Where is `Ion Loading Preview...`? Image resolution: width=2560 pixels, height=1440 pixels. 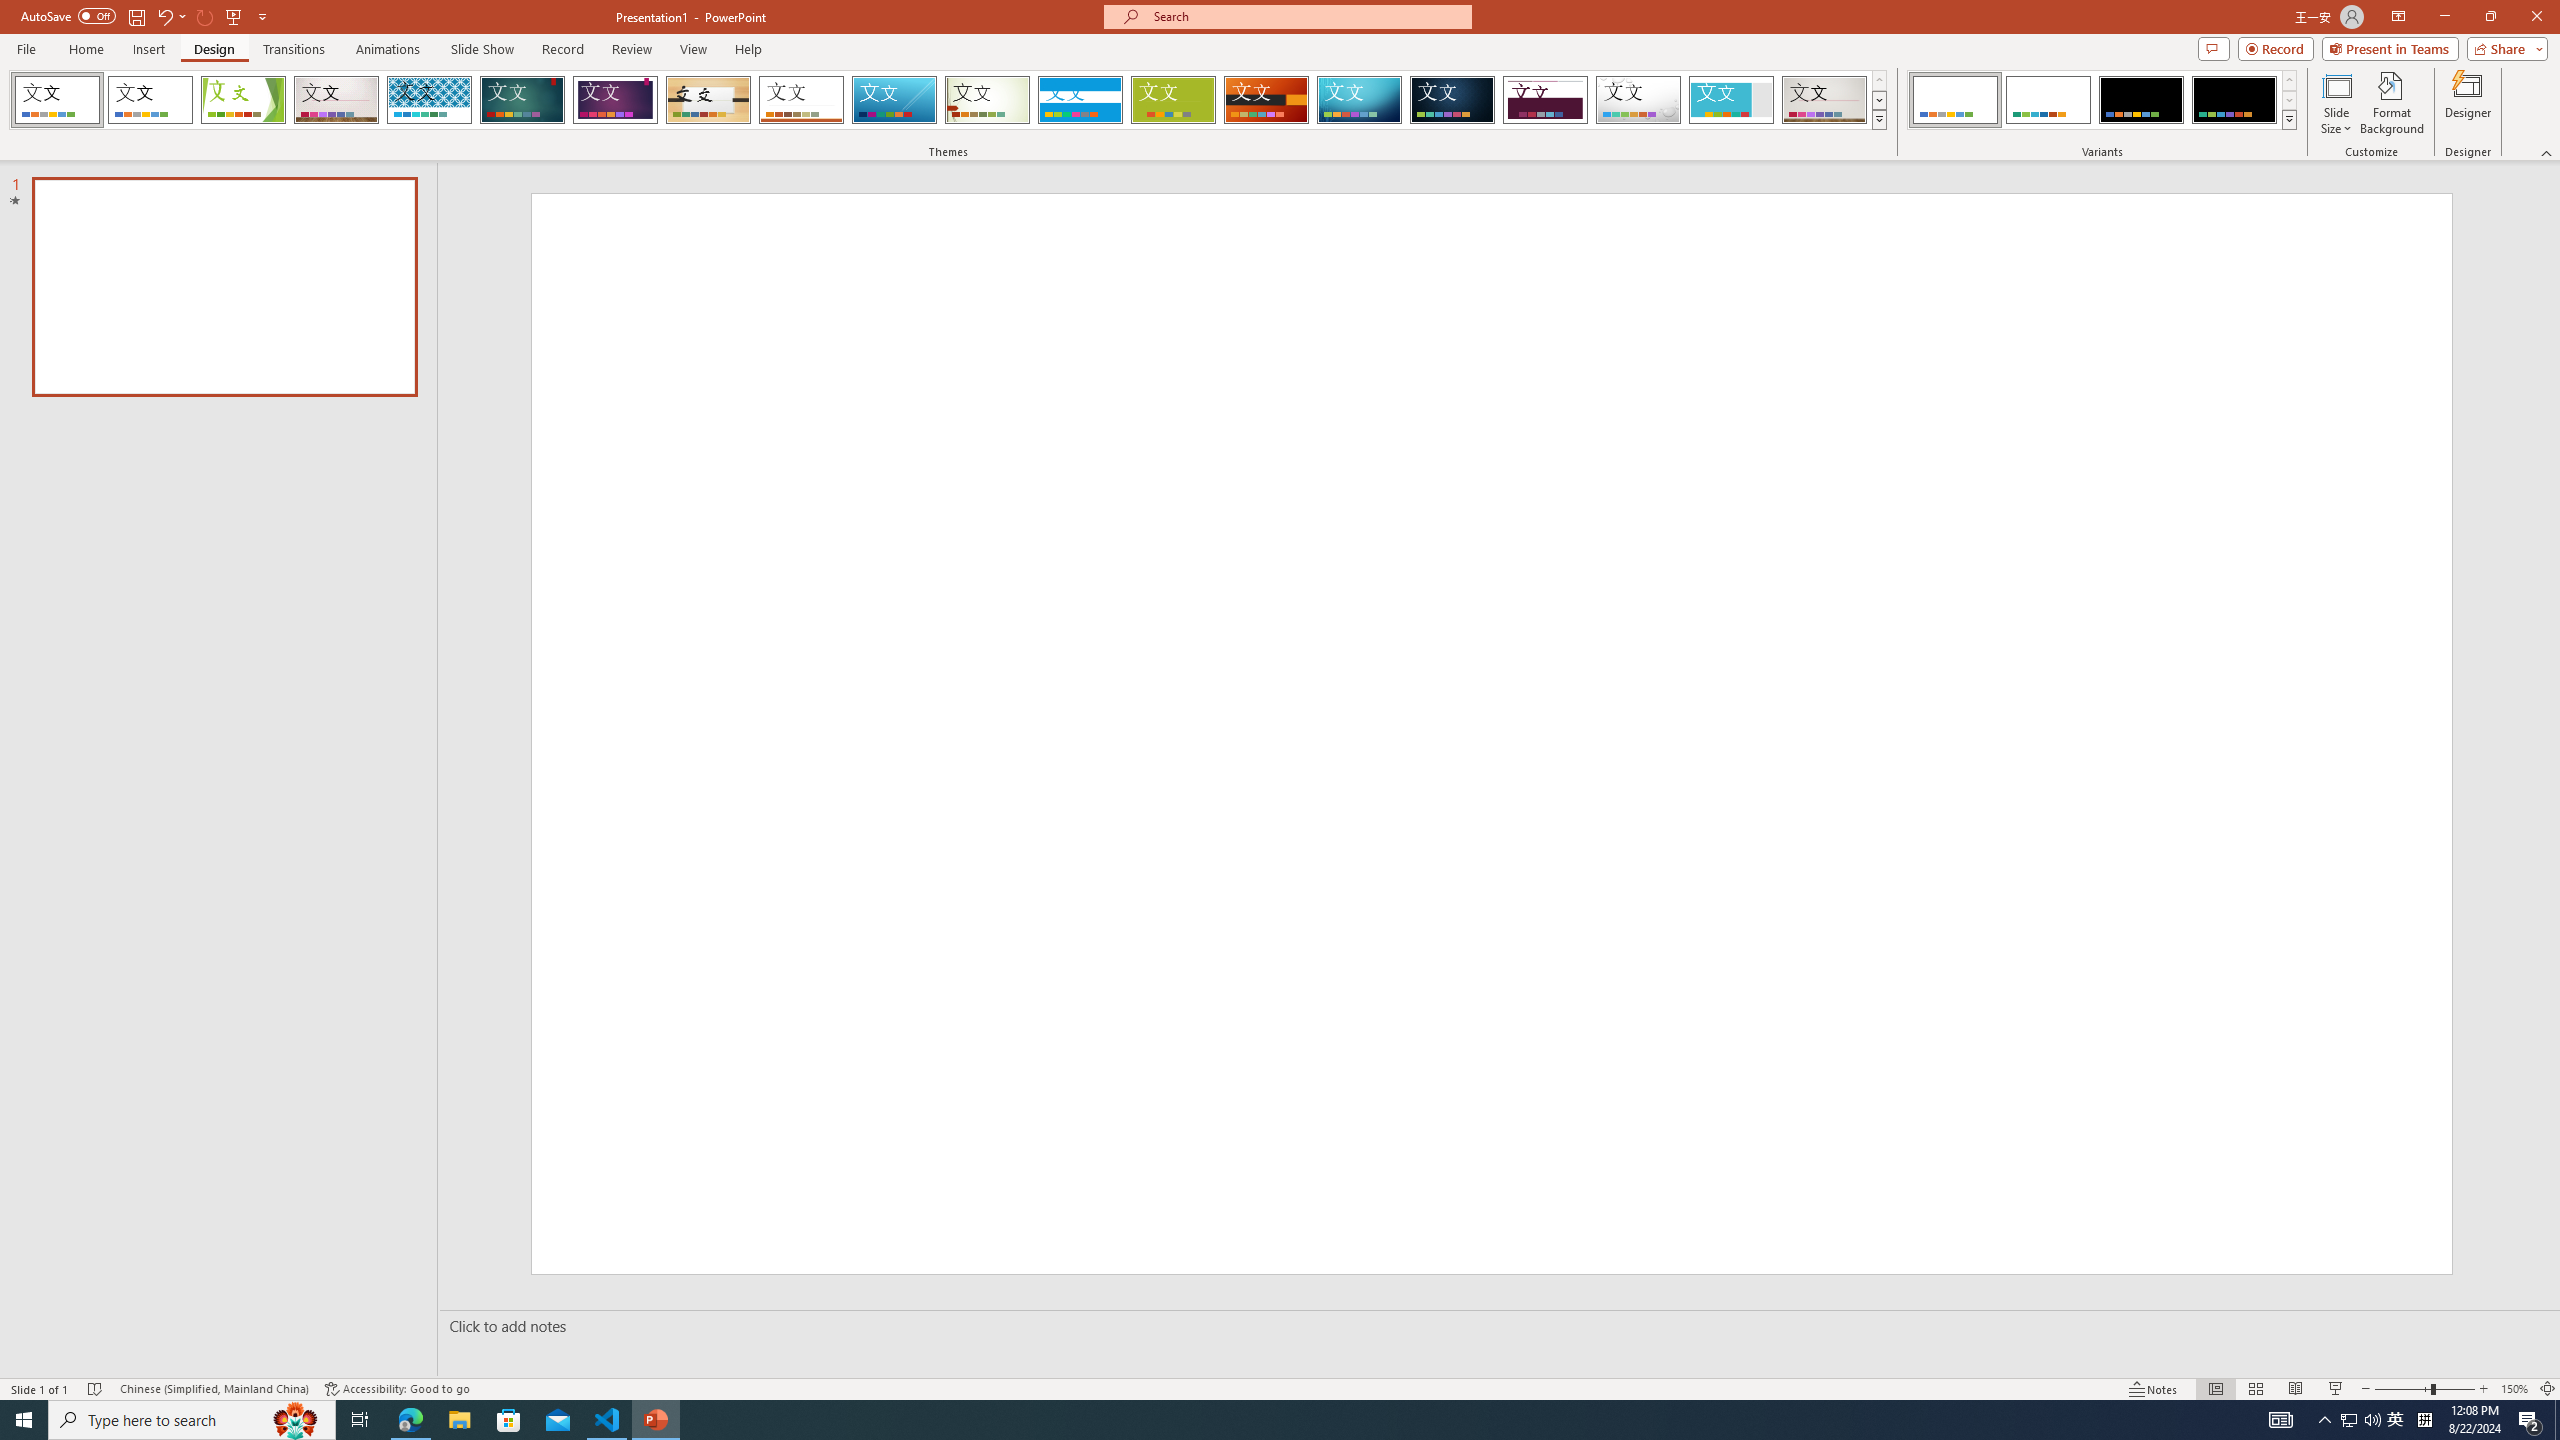
Ion Loading Preview... is located at coordinates (522, 100).